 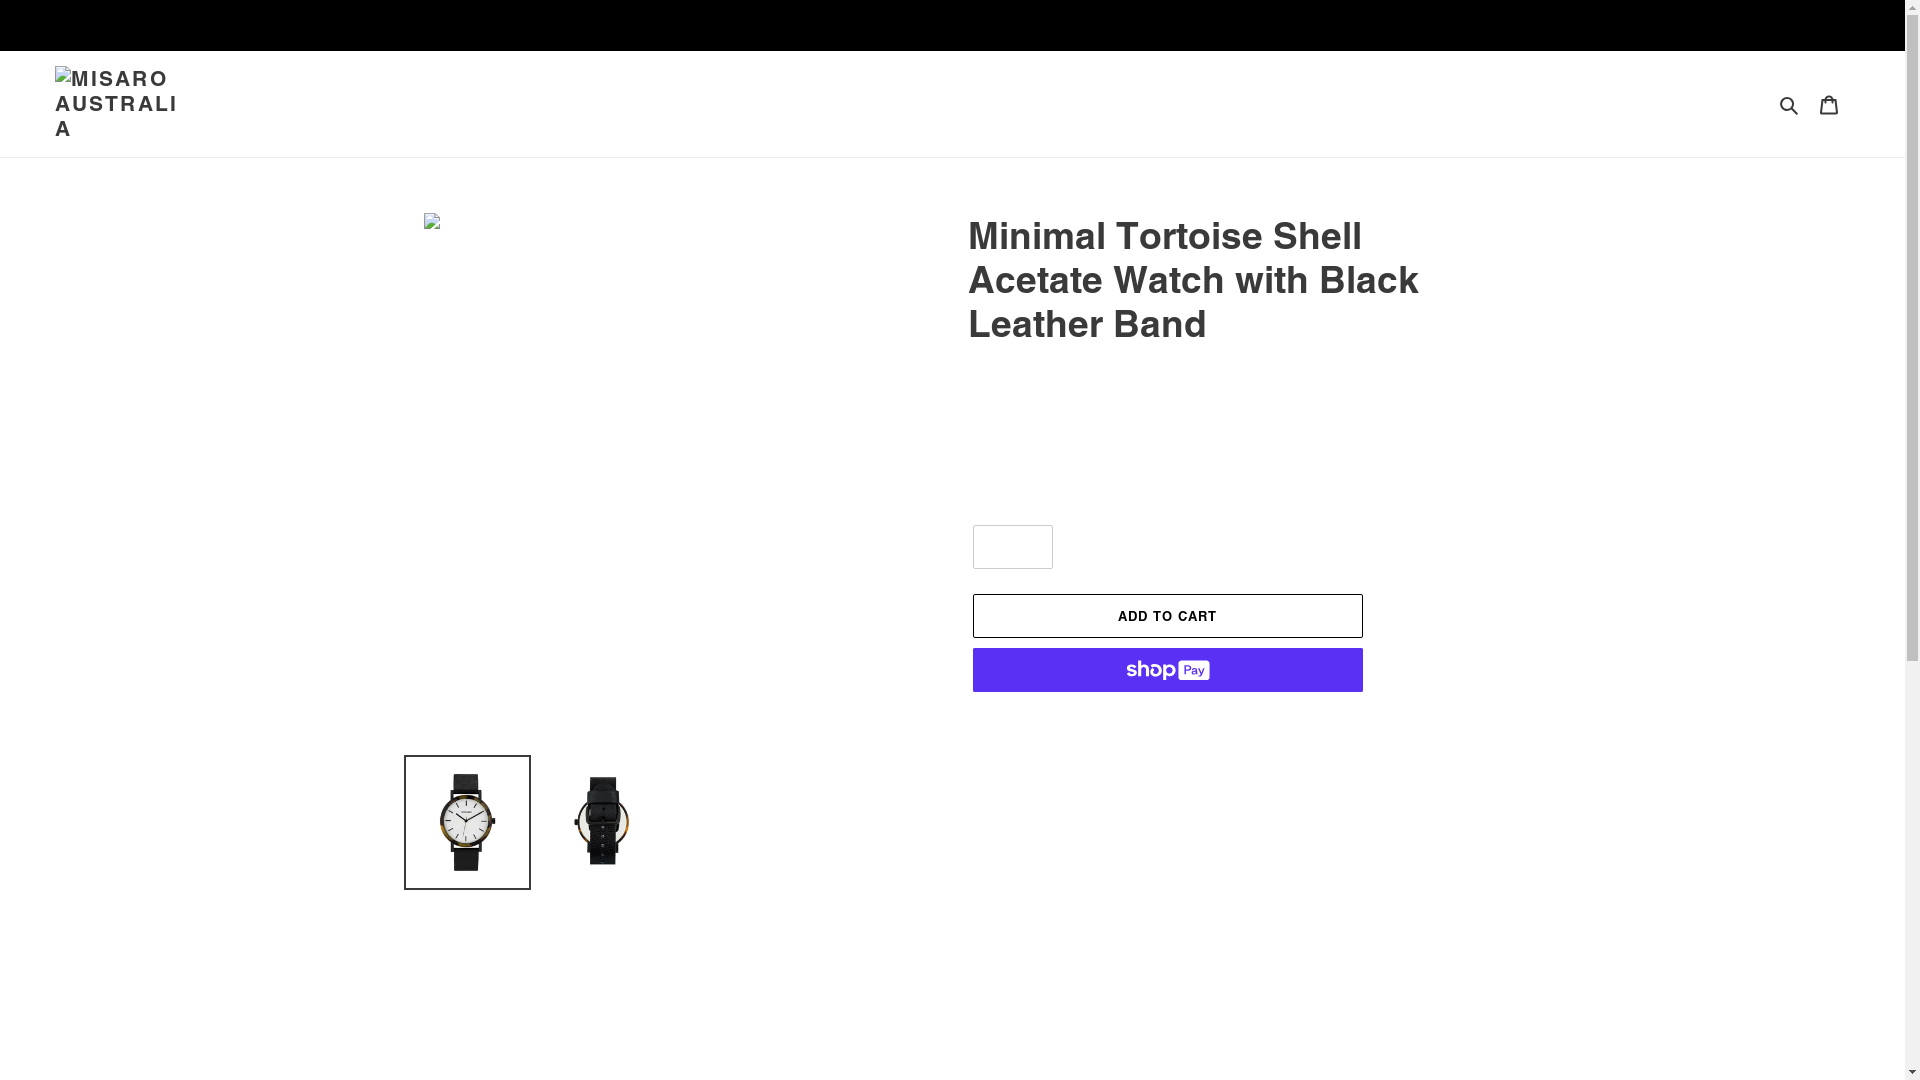 What do you see at coordinates (1167, 719) in the screenshot?
I see `More payment options` at bounding box center [1167, 719].